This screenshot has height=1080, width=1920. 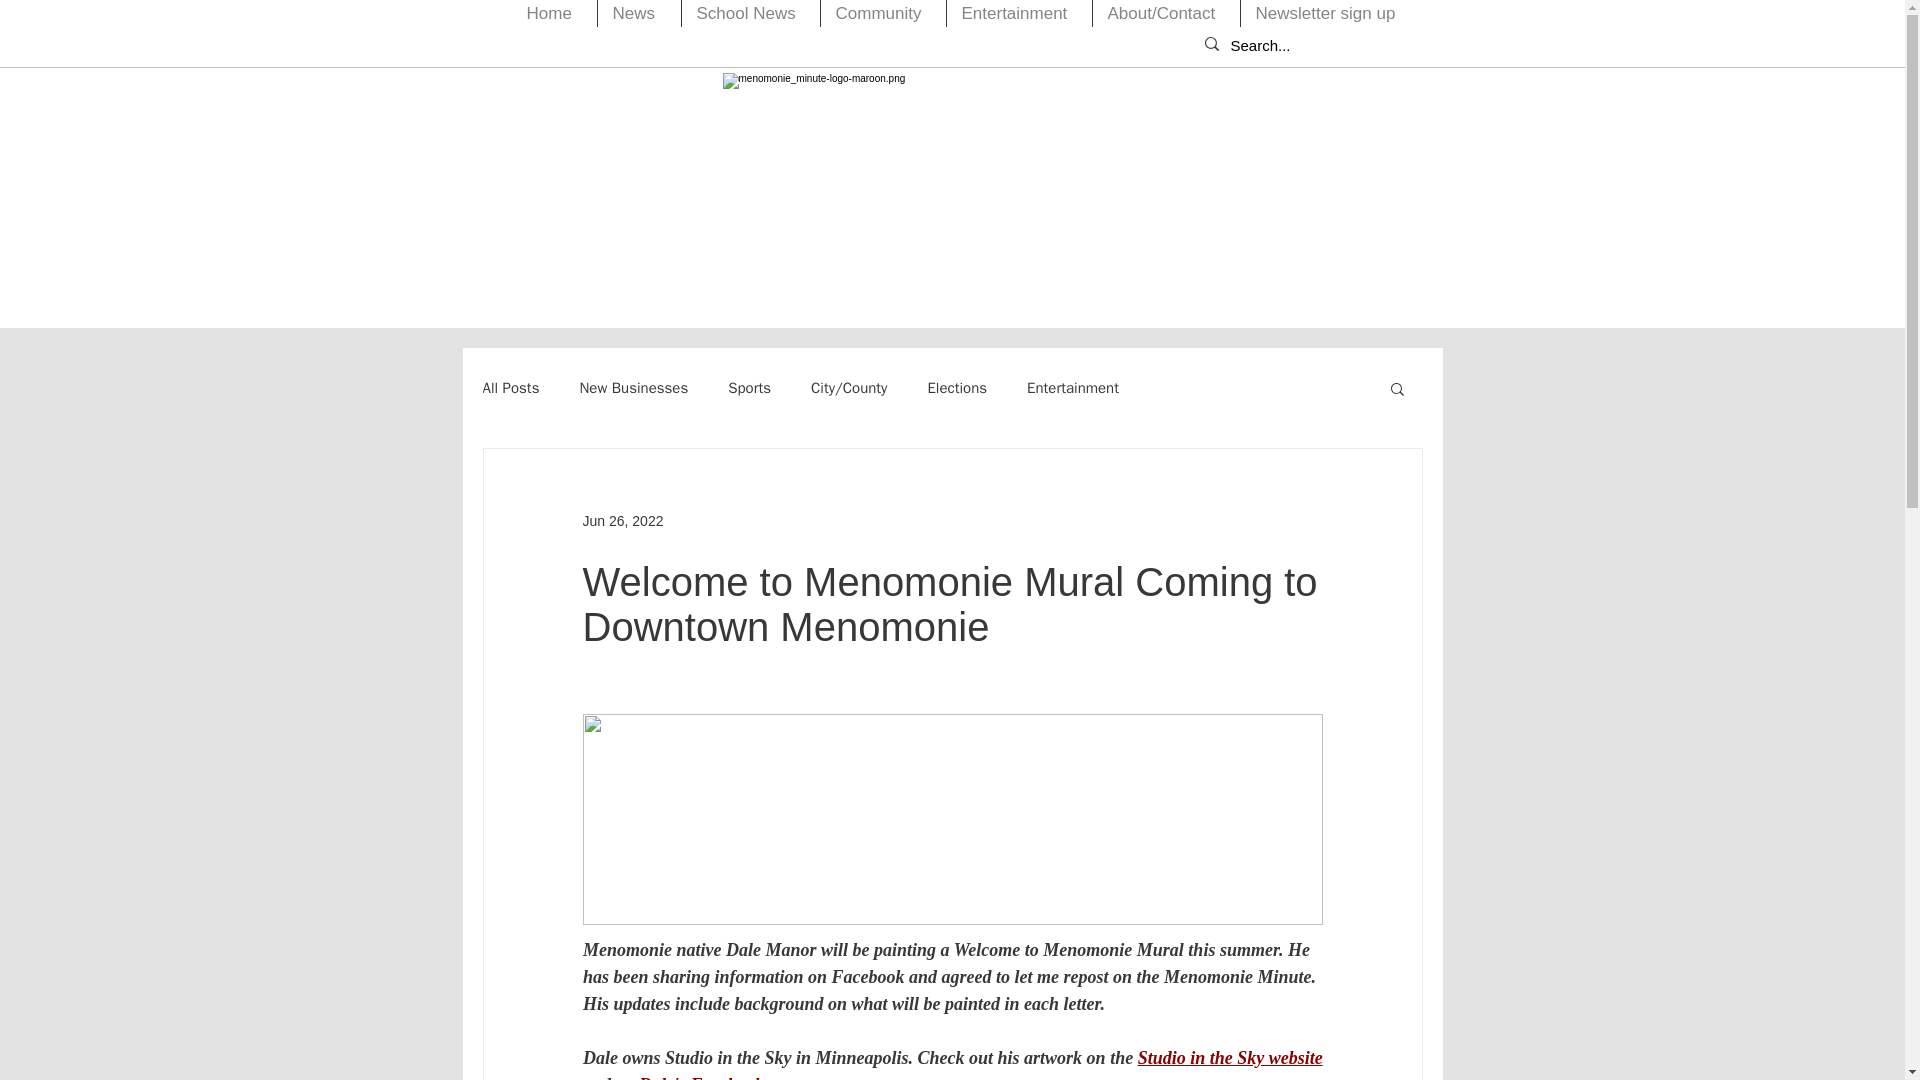 I want to click on Entertainment, so click(x=1073, y=388).